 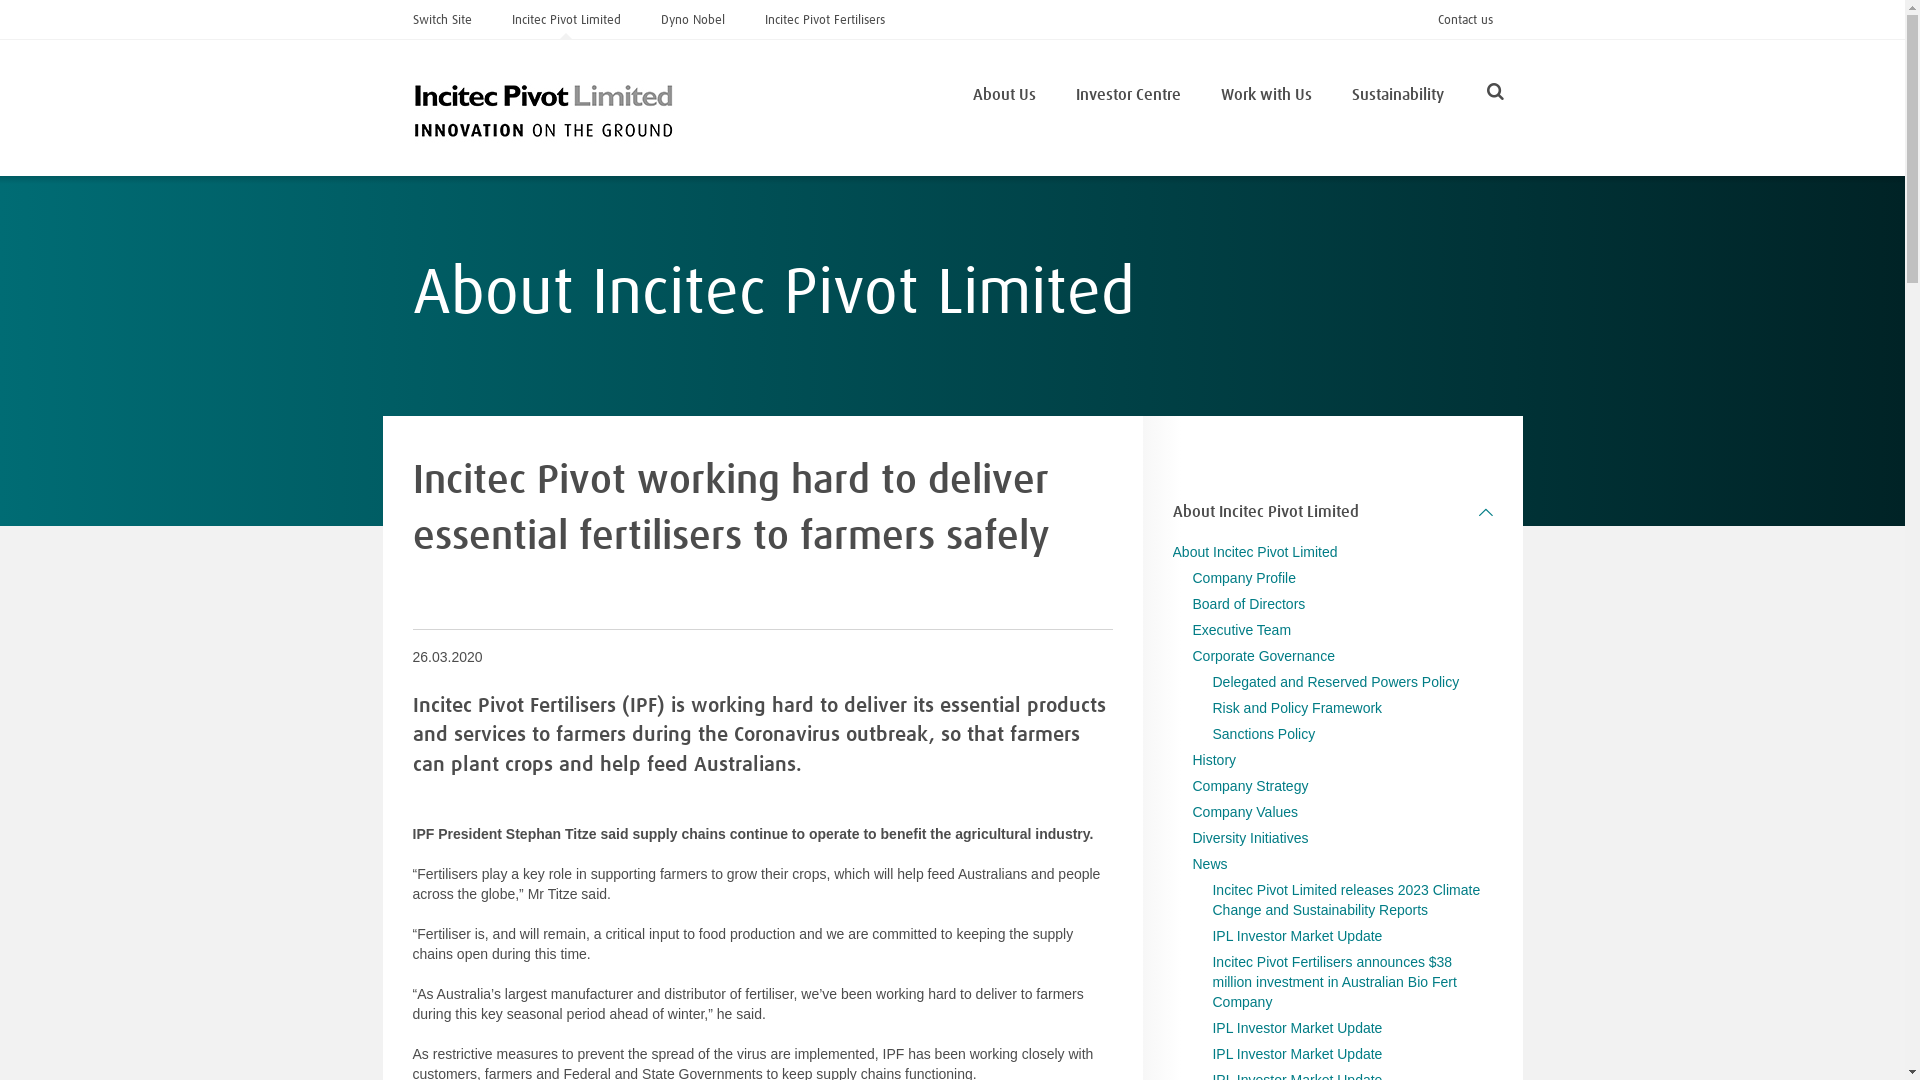 I want to click on Diversity Initiatives, so click(x=1250, y=838).